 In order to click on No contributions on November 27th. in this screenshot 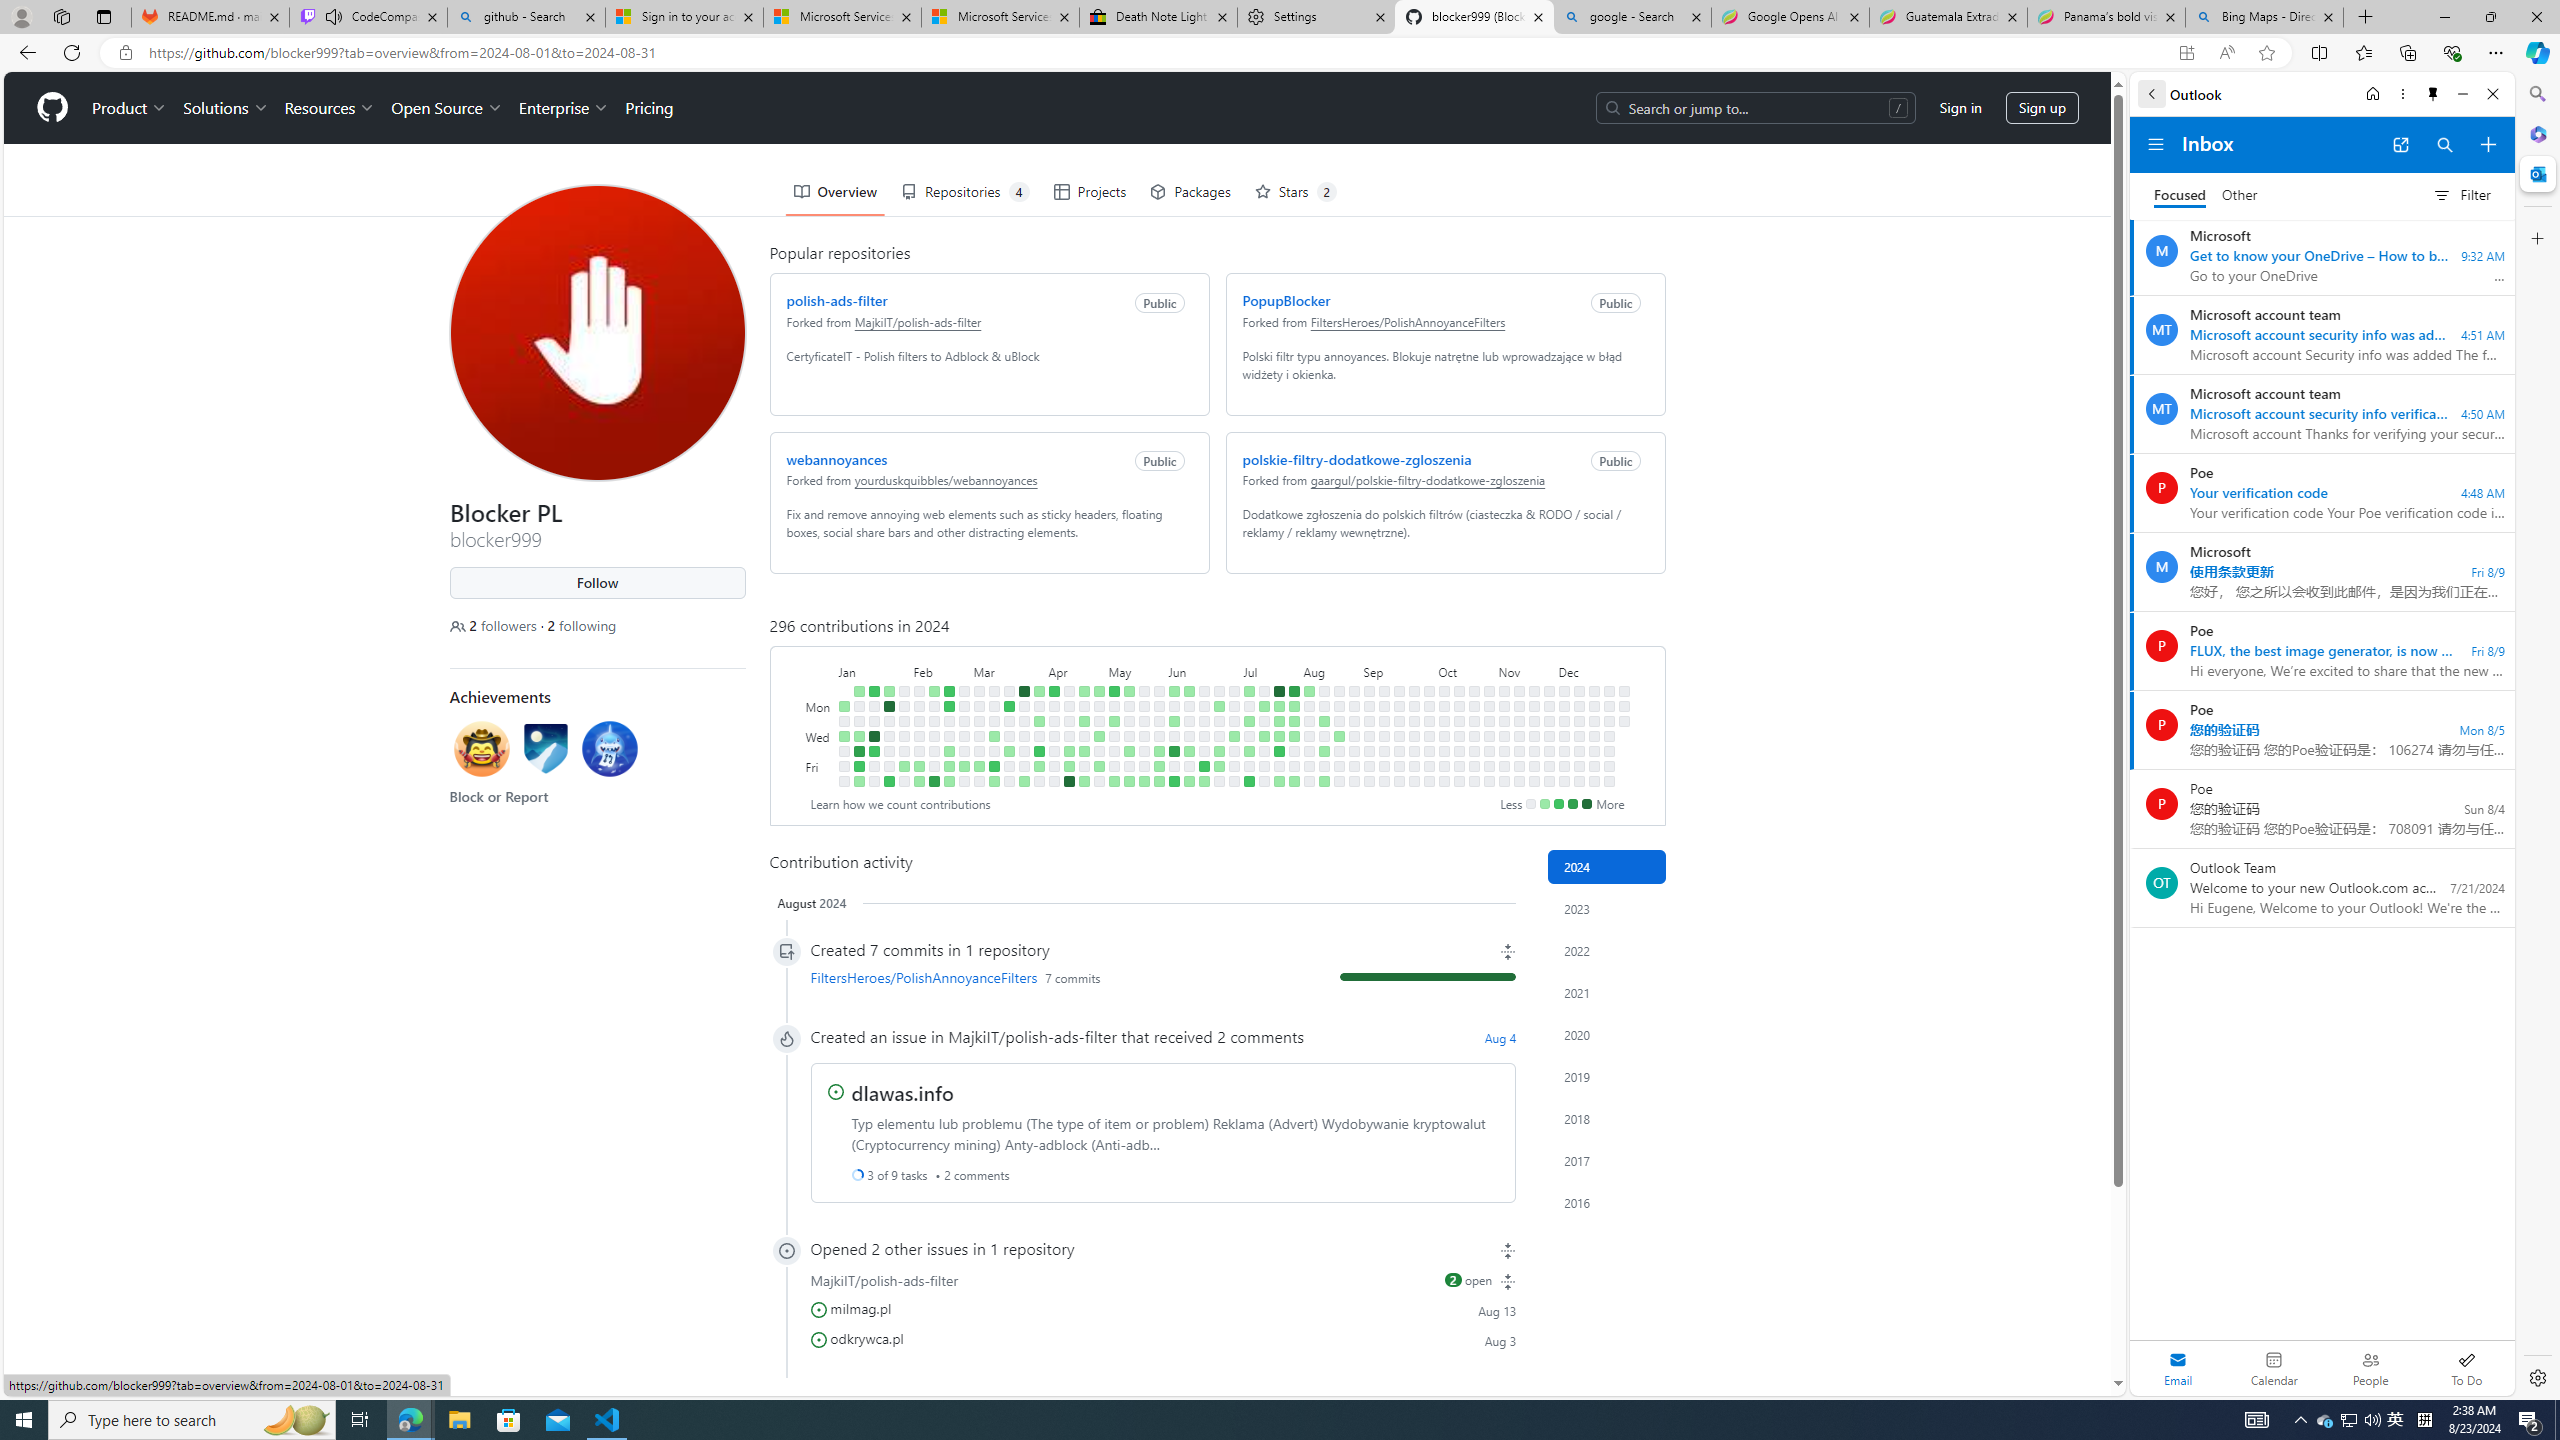, I will do `click(1548, 736)`.